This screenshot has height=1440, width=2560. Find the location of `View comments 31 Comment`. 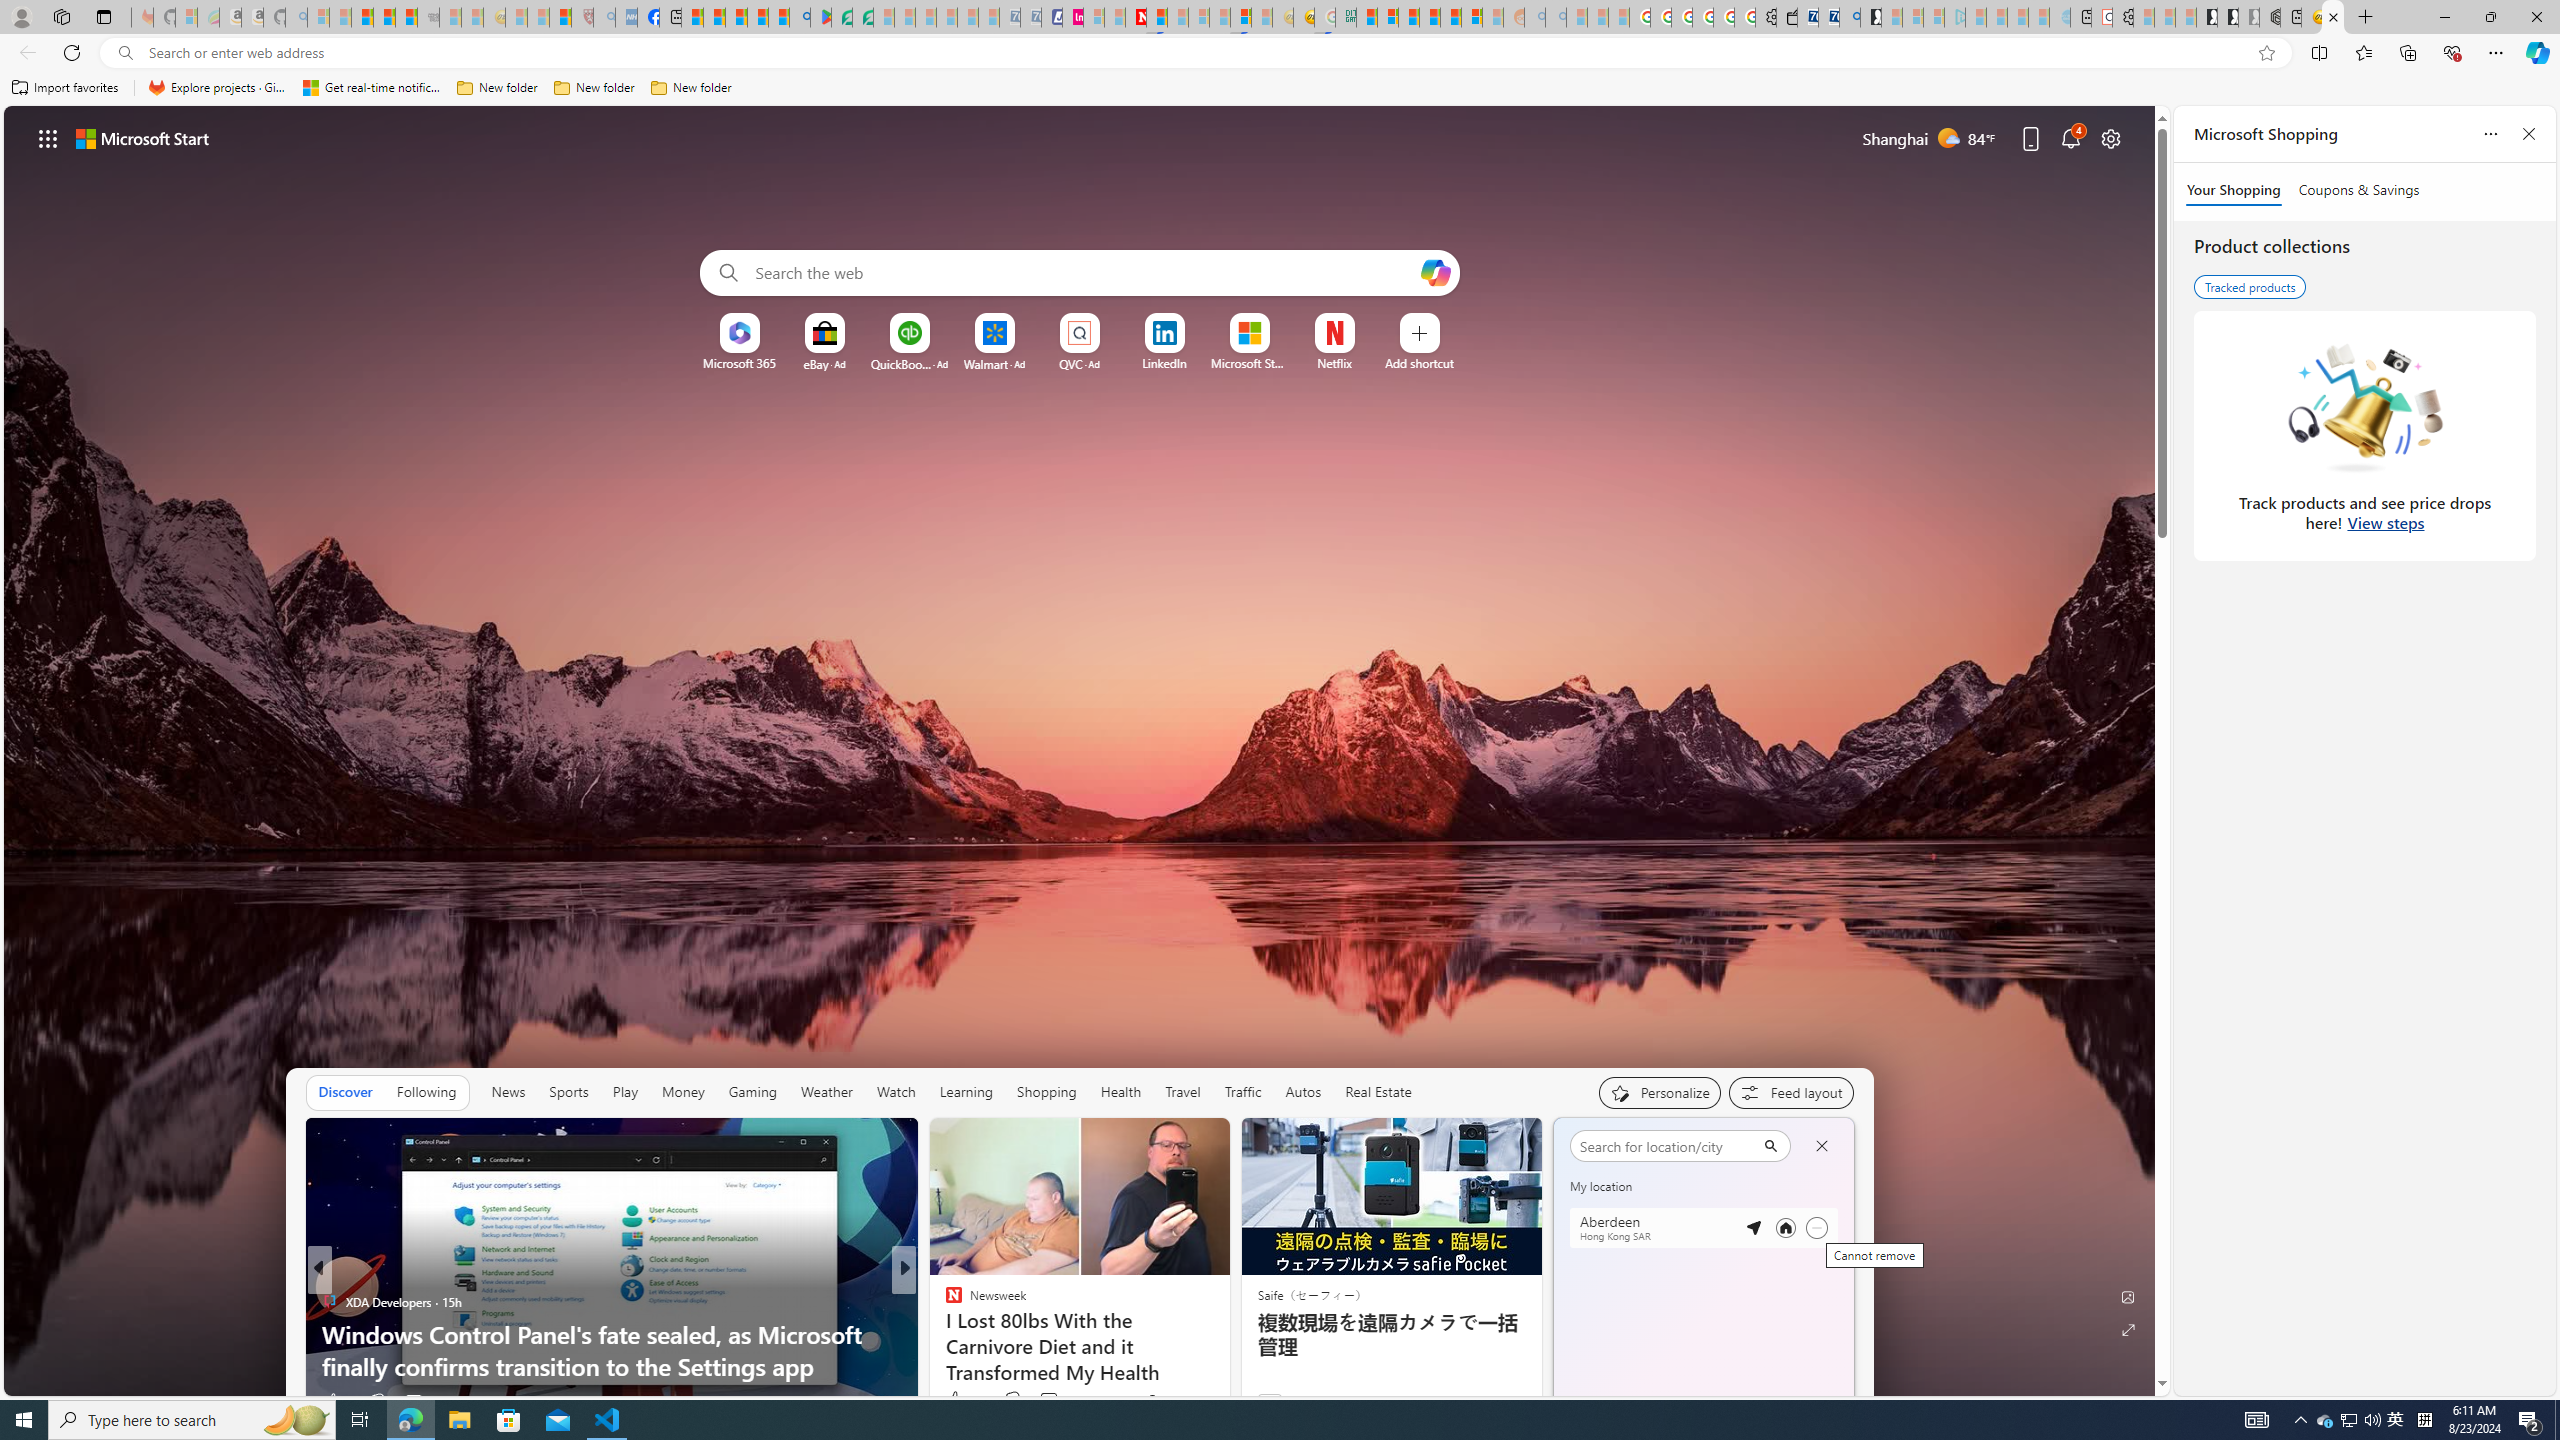

View comments 31 Comment is located at coordinates (1050, 1400).